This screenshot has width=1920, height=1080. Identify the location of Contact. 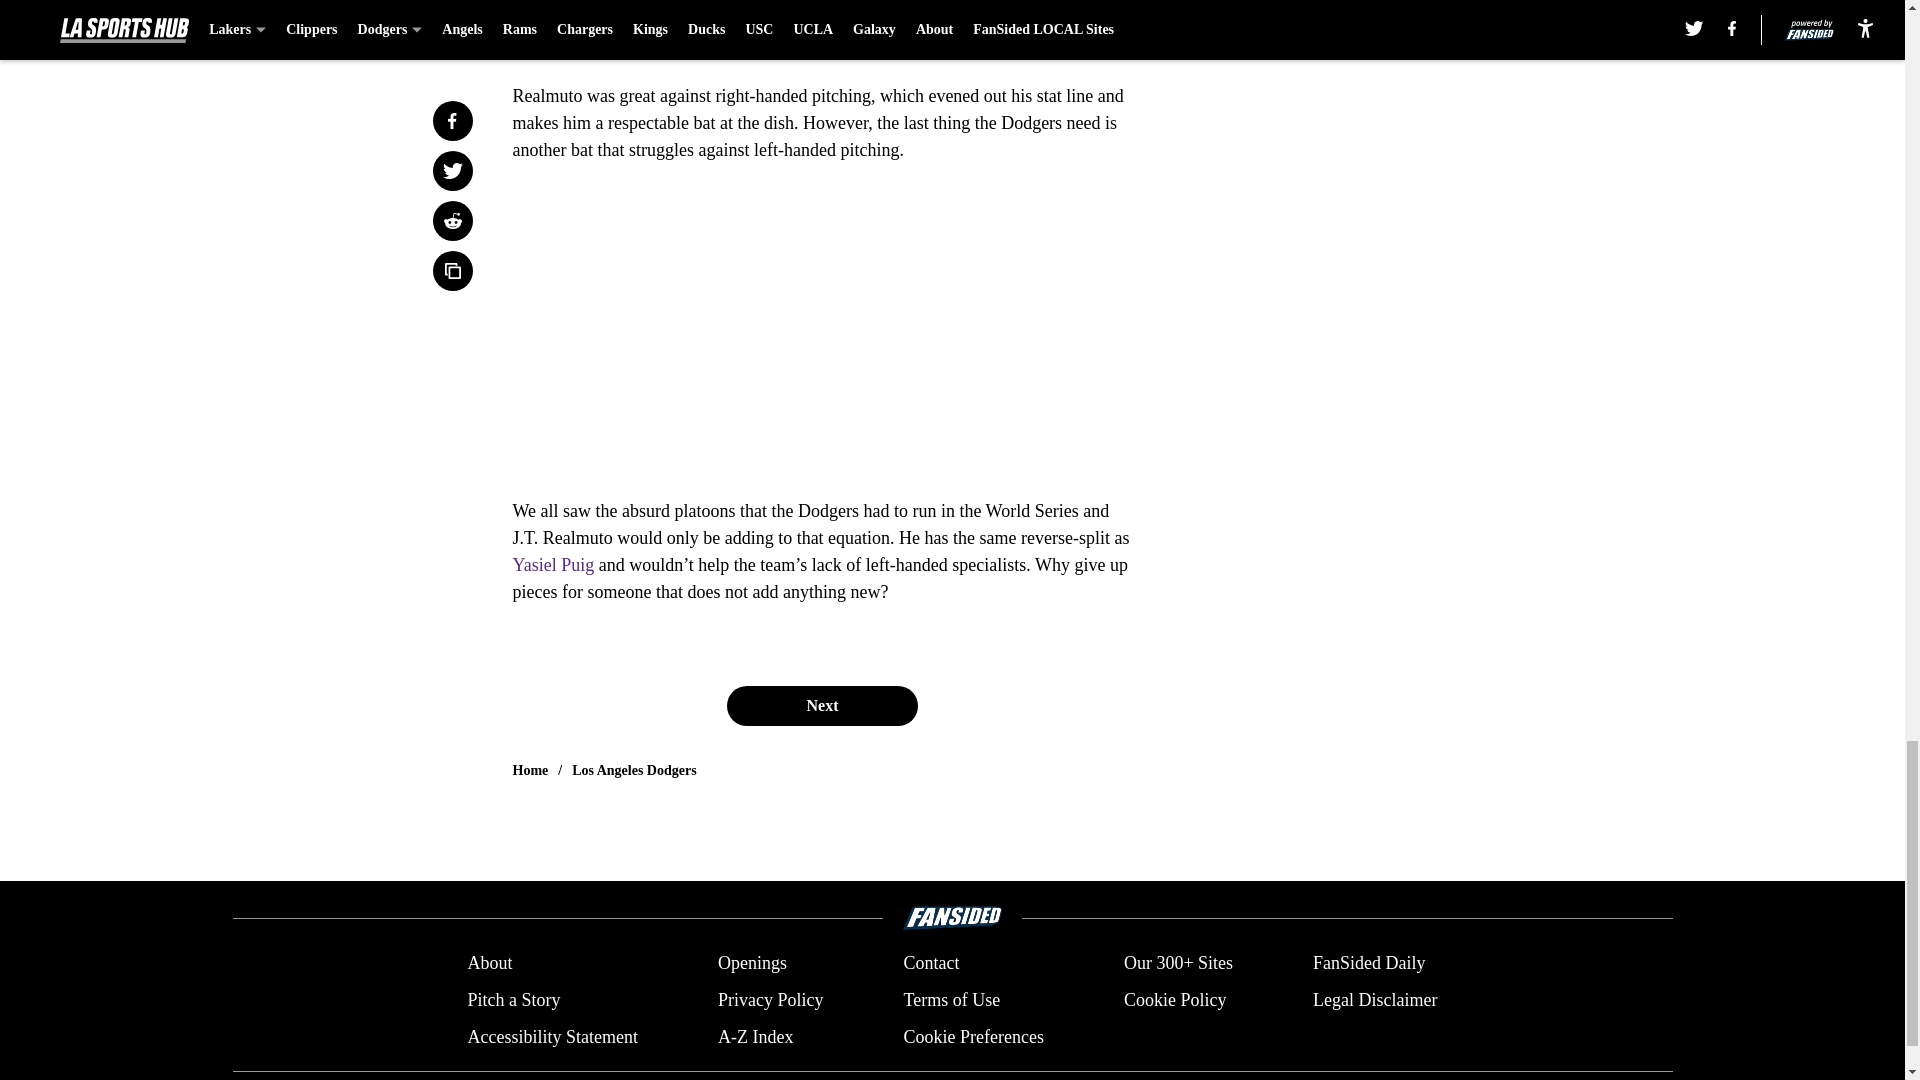
(930, 964).